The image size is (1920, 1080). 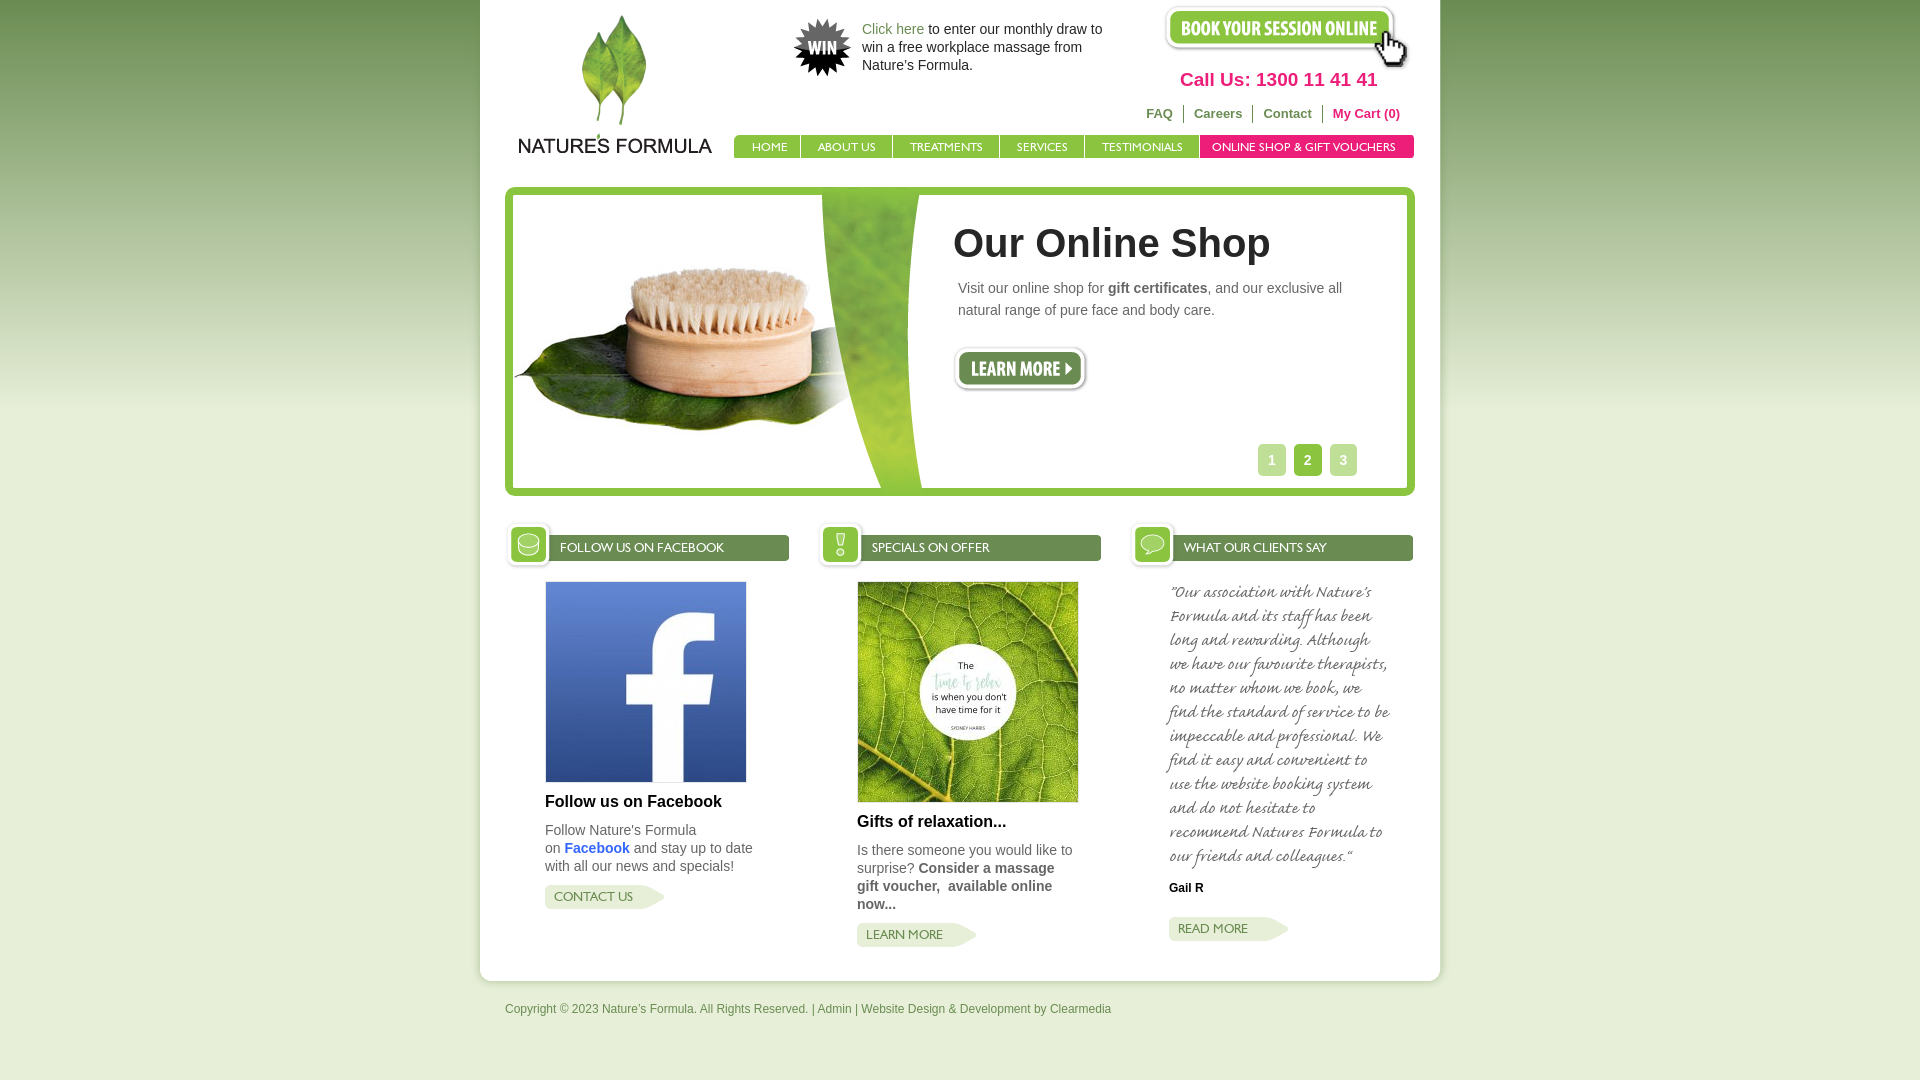 I want to click on CONTACT US, so click(x=646, y=897).